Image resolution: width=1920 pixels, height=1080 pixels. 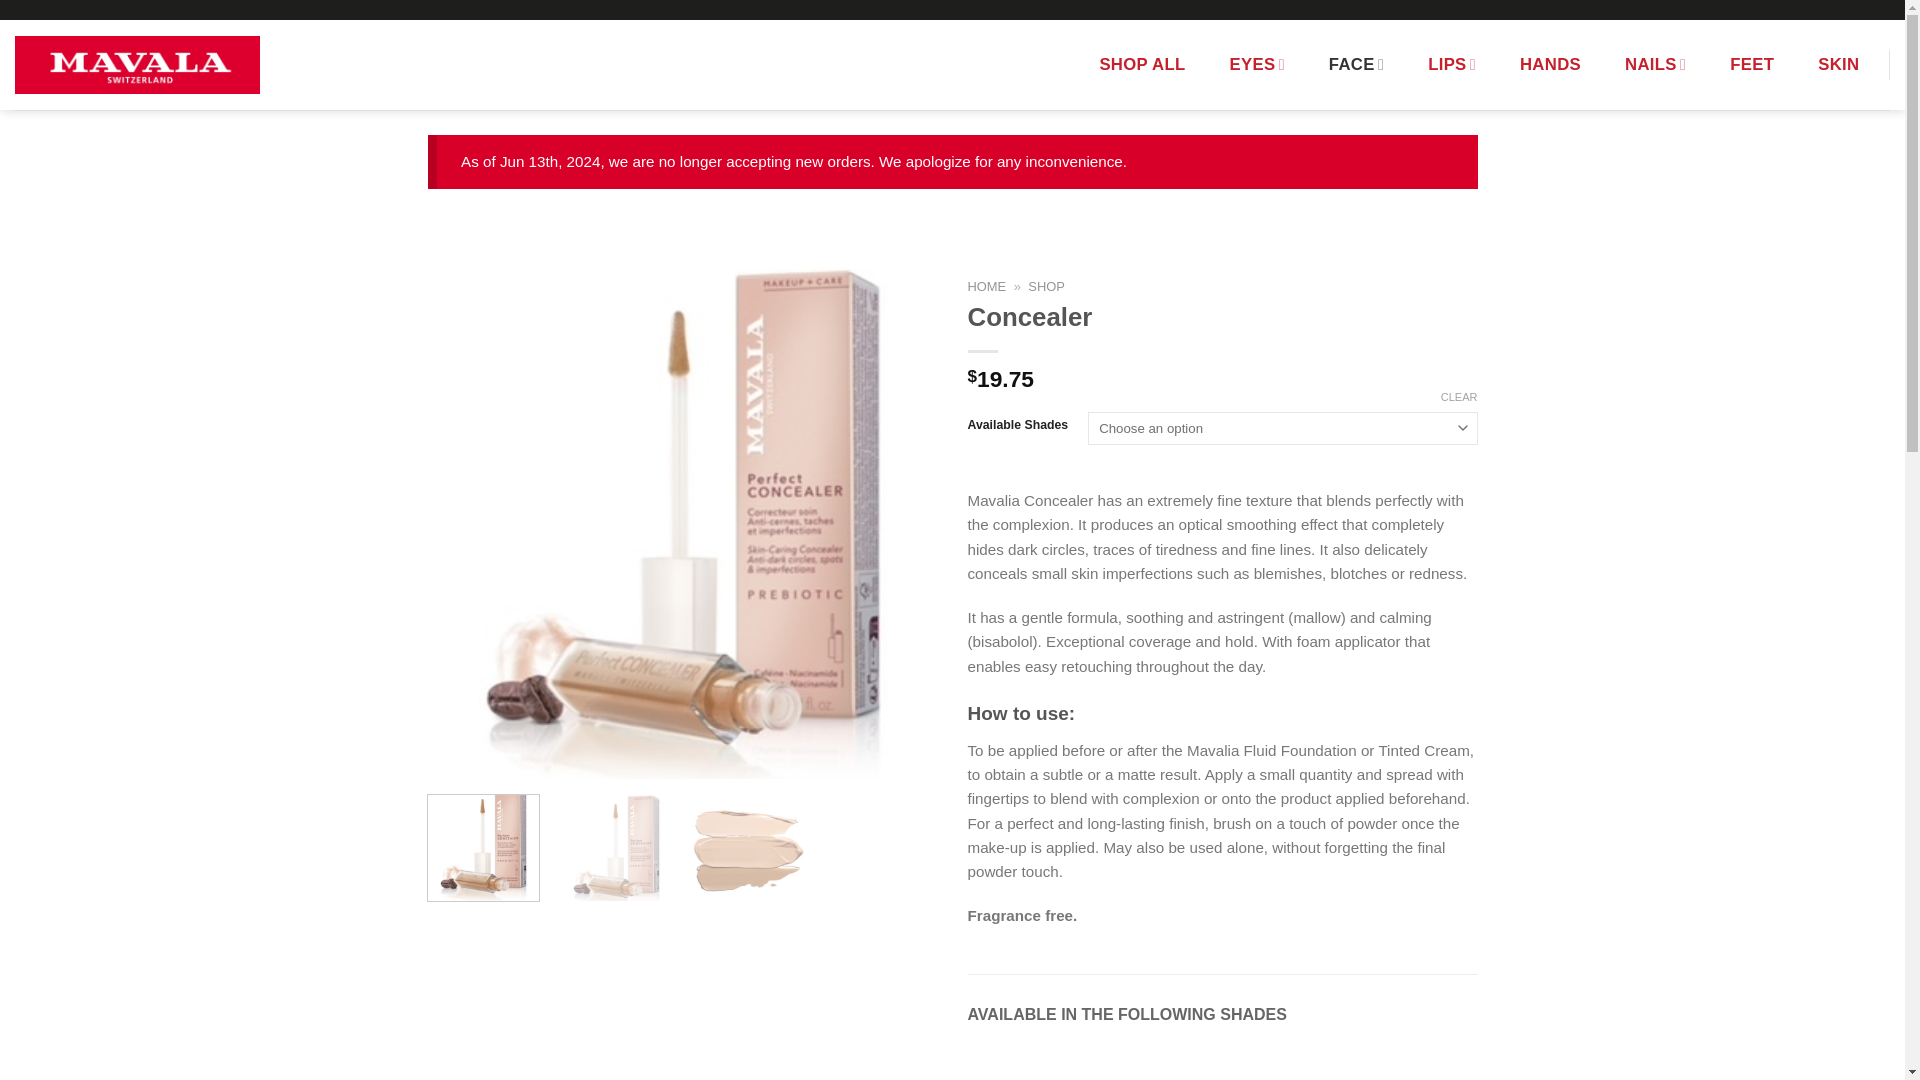 What do you see at coordinates (1752, 65) in the screenshot?
I see `FEET` at bounding box center [1752, 65].